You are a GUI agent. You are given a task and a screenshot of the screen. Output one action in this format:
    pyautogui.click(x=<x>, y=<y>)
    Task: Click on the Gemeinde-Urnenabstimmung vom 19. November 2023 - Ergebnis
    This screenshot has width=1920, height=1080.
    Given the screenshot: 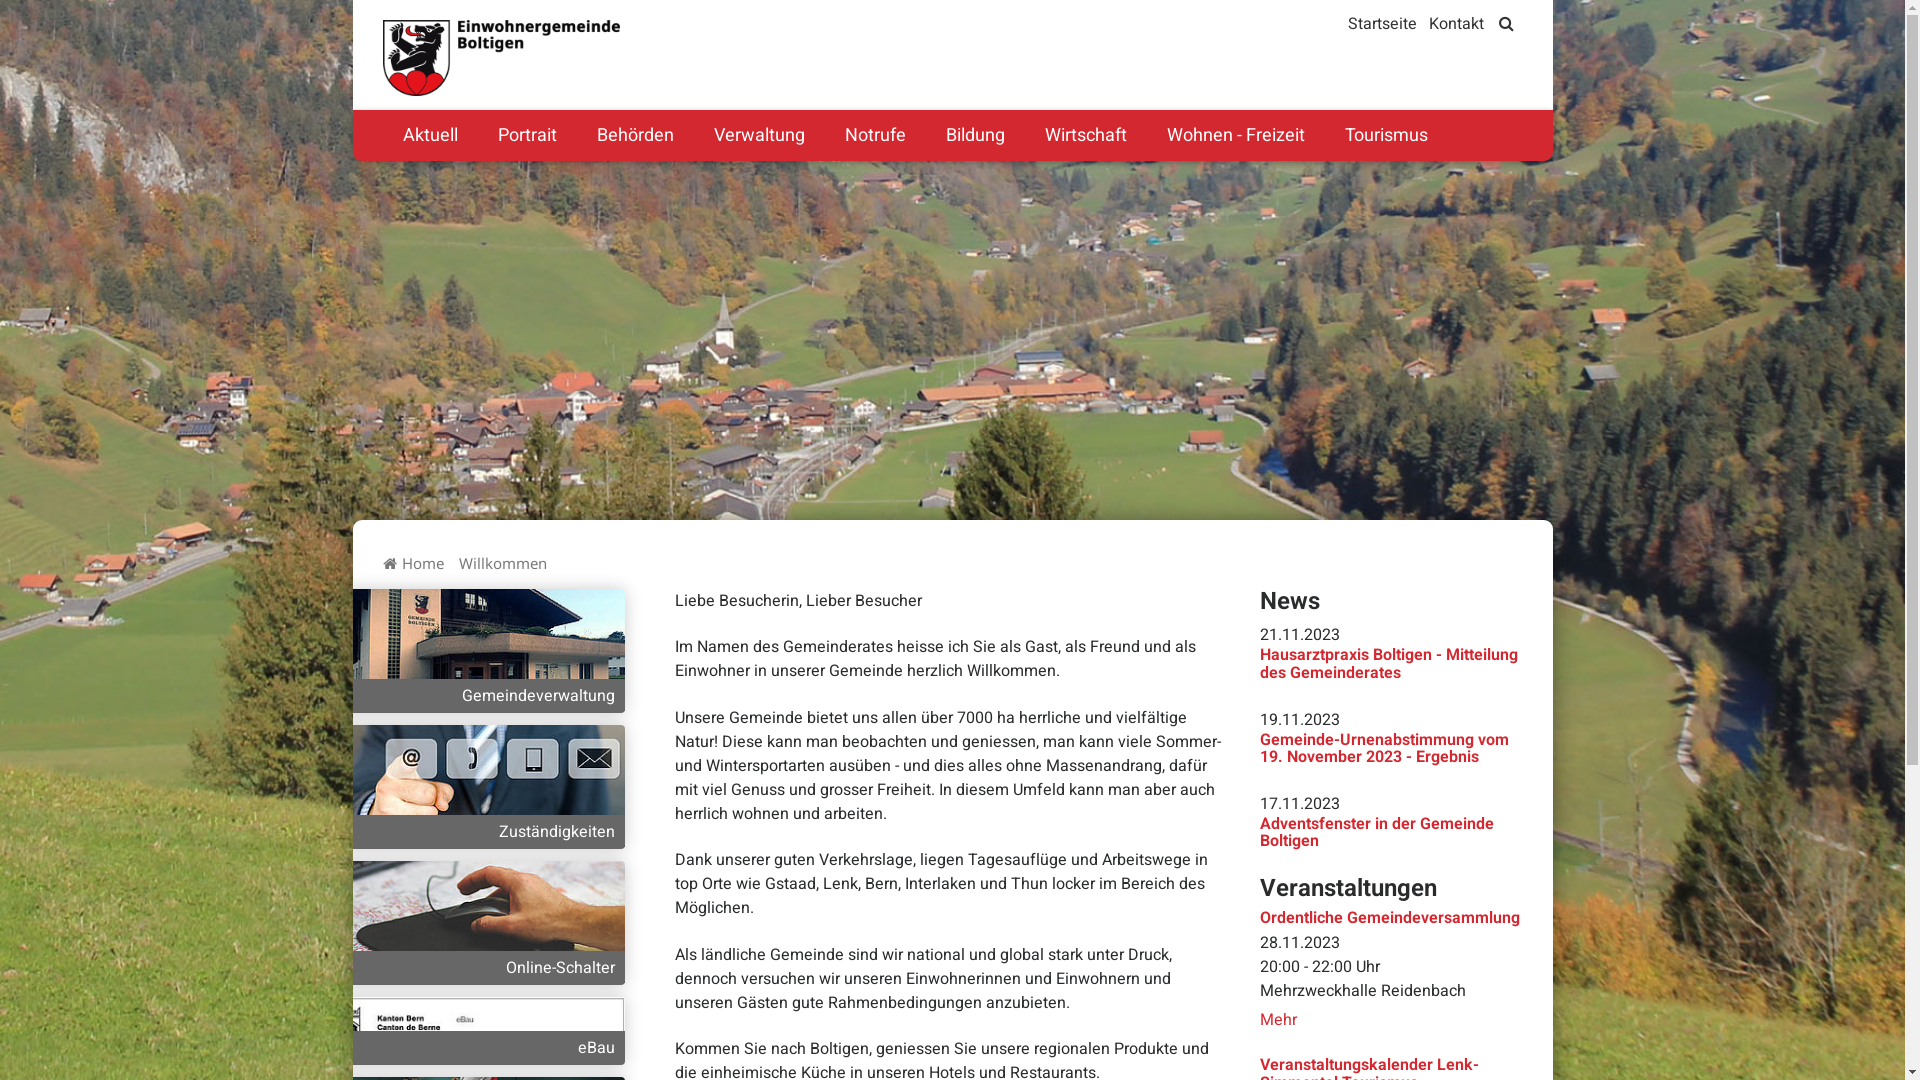 What is the action you would take?
    pyautogui.click(x=1384, y=748)
    